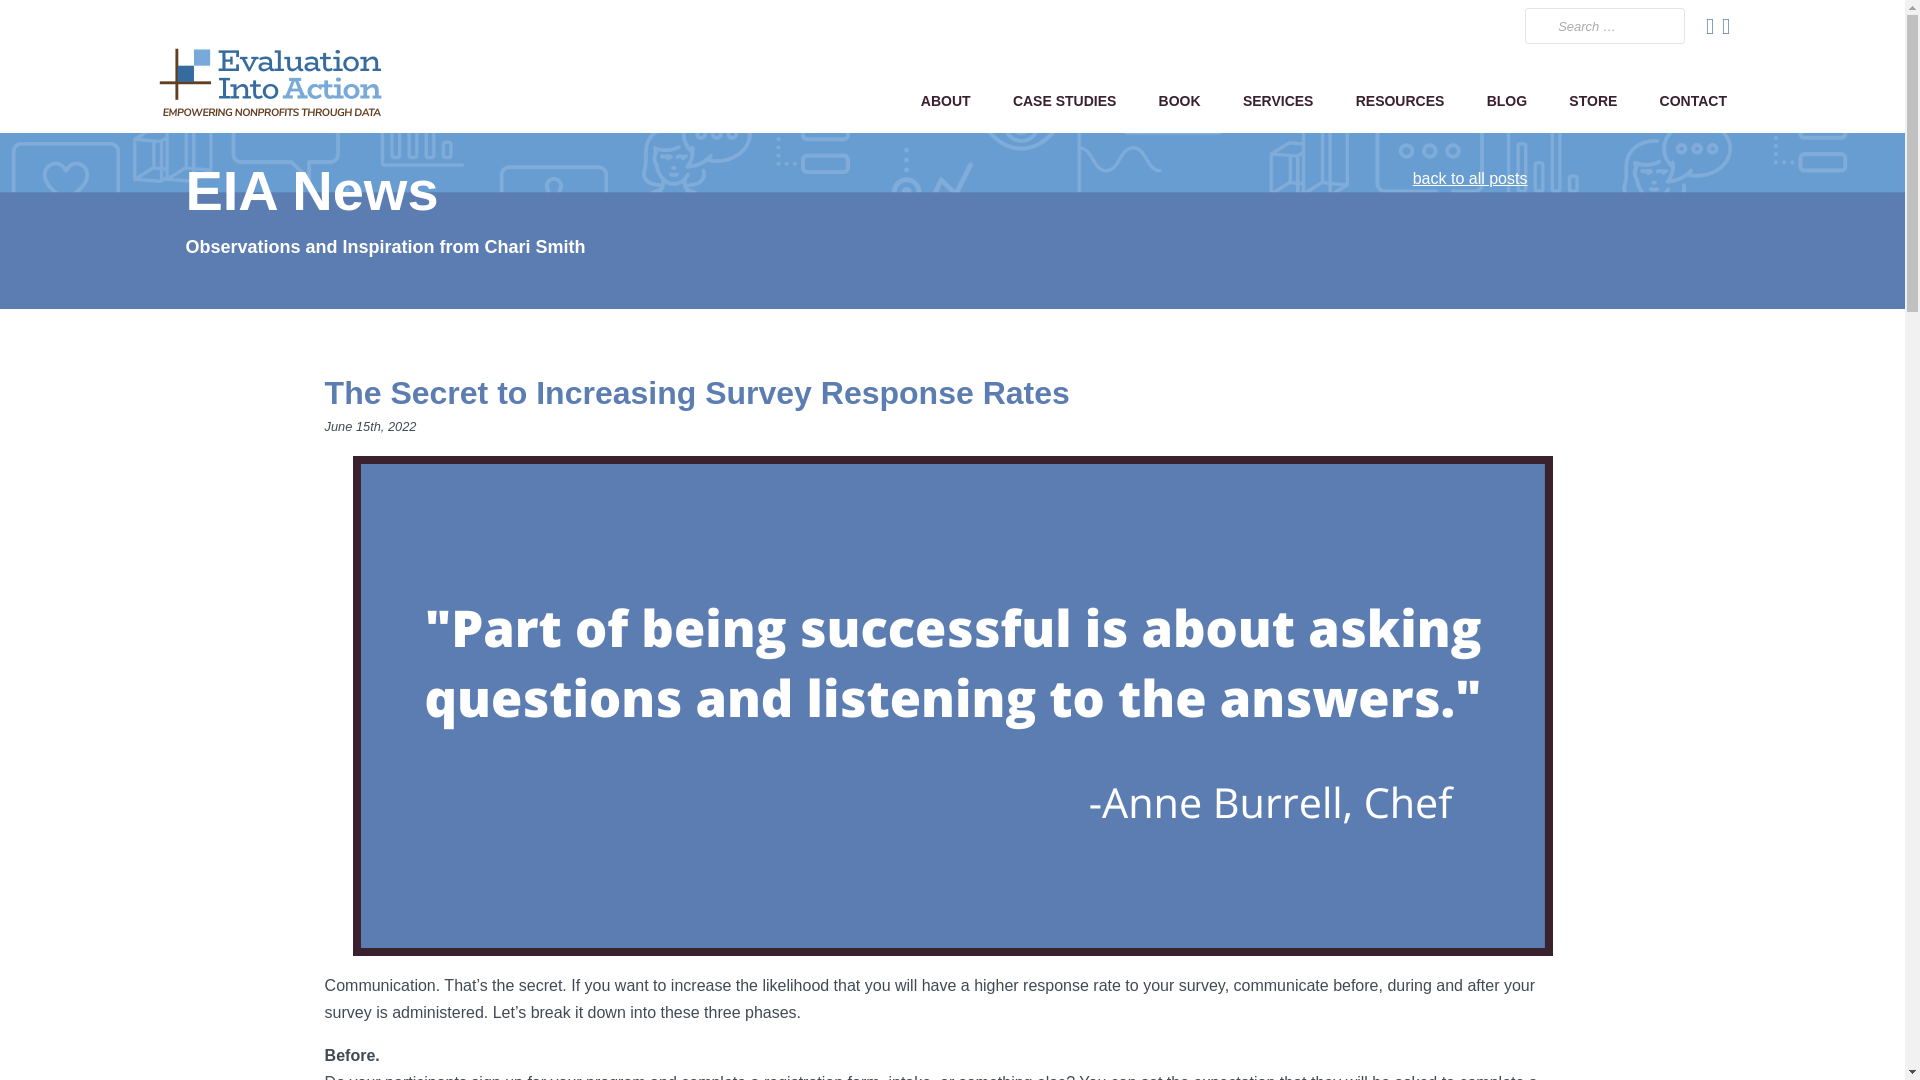 The image size is (1920, 1080). What do you see at coordinates (1178, 100) in the screenshot?
I see `BOOK` at bounding box center [1178, 100].